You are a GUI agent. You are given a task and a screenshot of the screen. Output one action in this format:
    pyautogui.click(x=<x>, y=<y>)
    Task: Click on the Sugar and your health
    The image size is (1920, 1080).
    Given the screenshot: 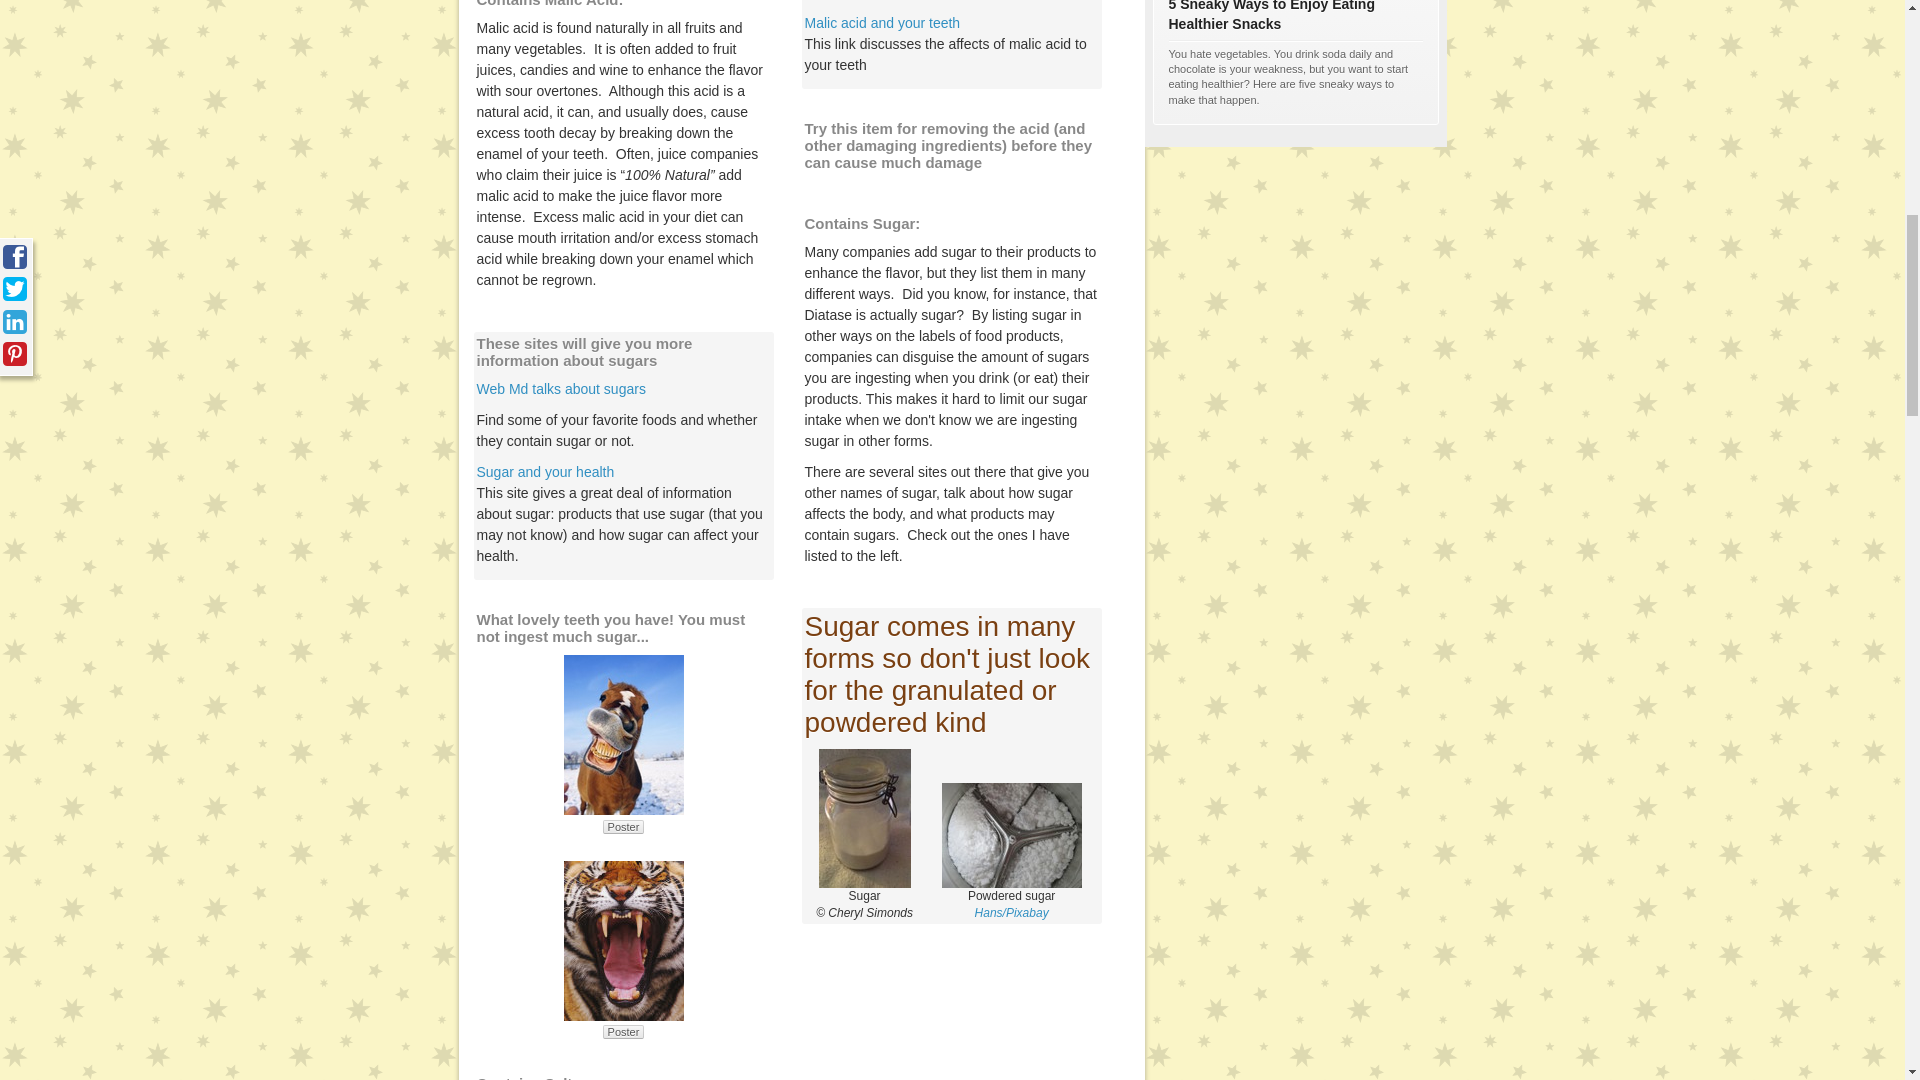 What is the action you would take?
    pyautogui.click(x=545, y=472)
    